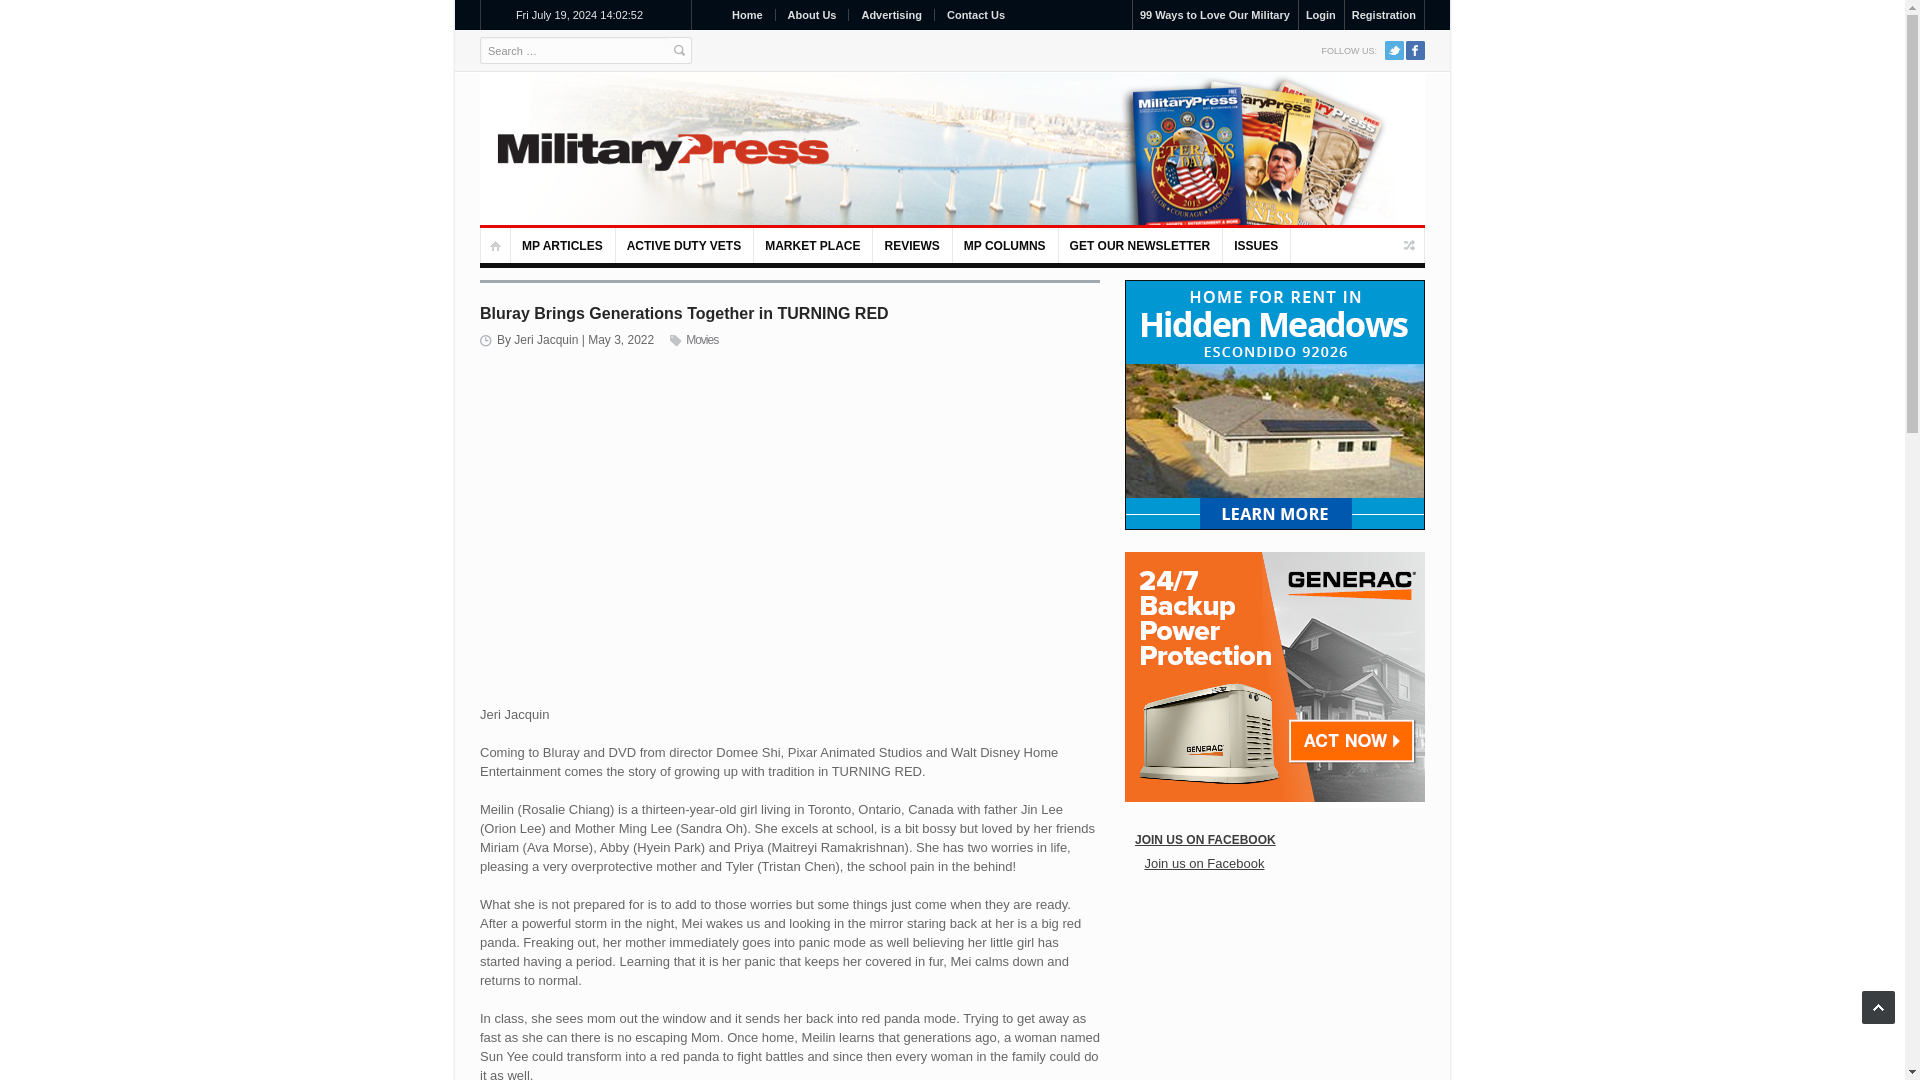  What do you see at coordinates (890, 14) in the screenshot?
I see `Advertising` at bounding box center [890, 14].